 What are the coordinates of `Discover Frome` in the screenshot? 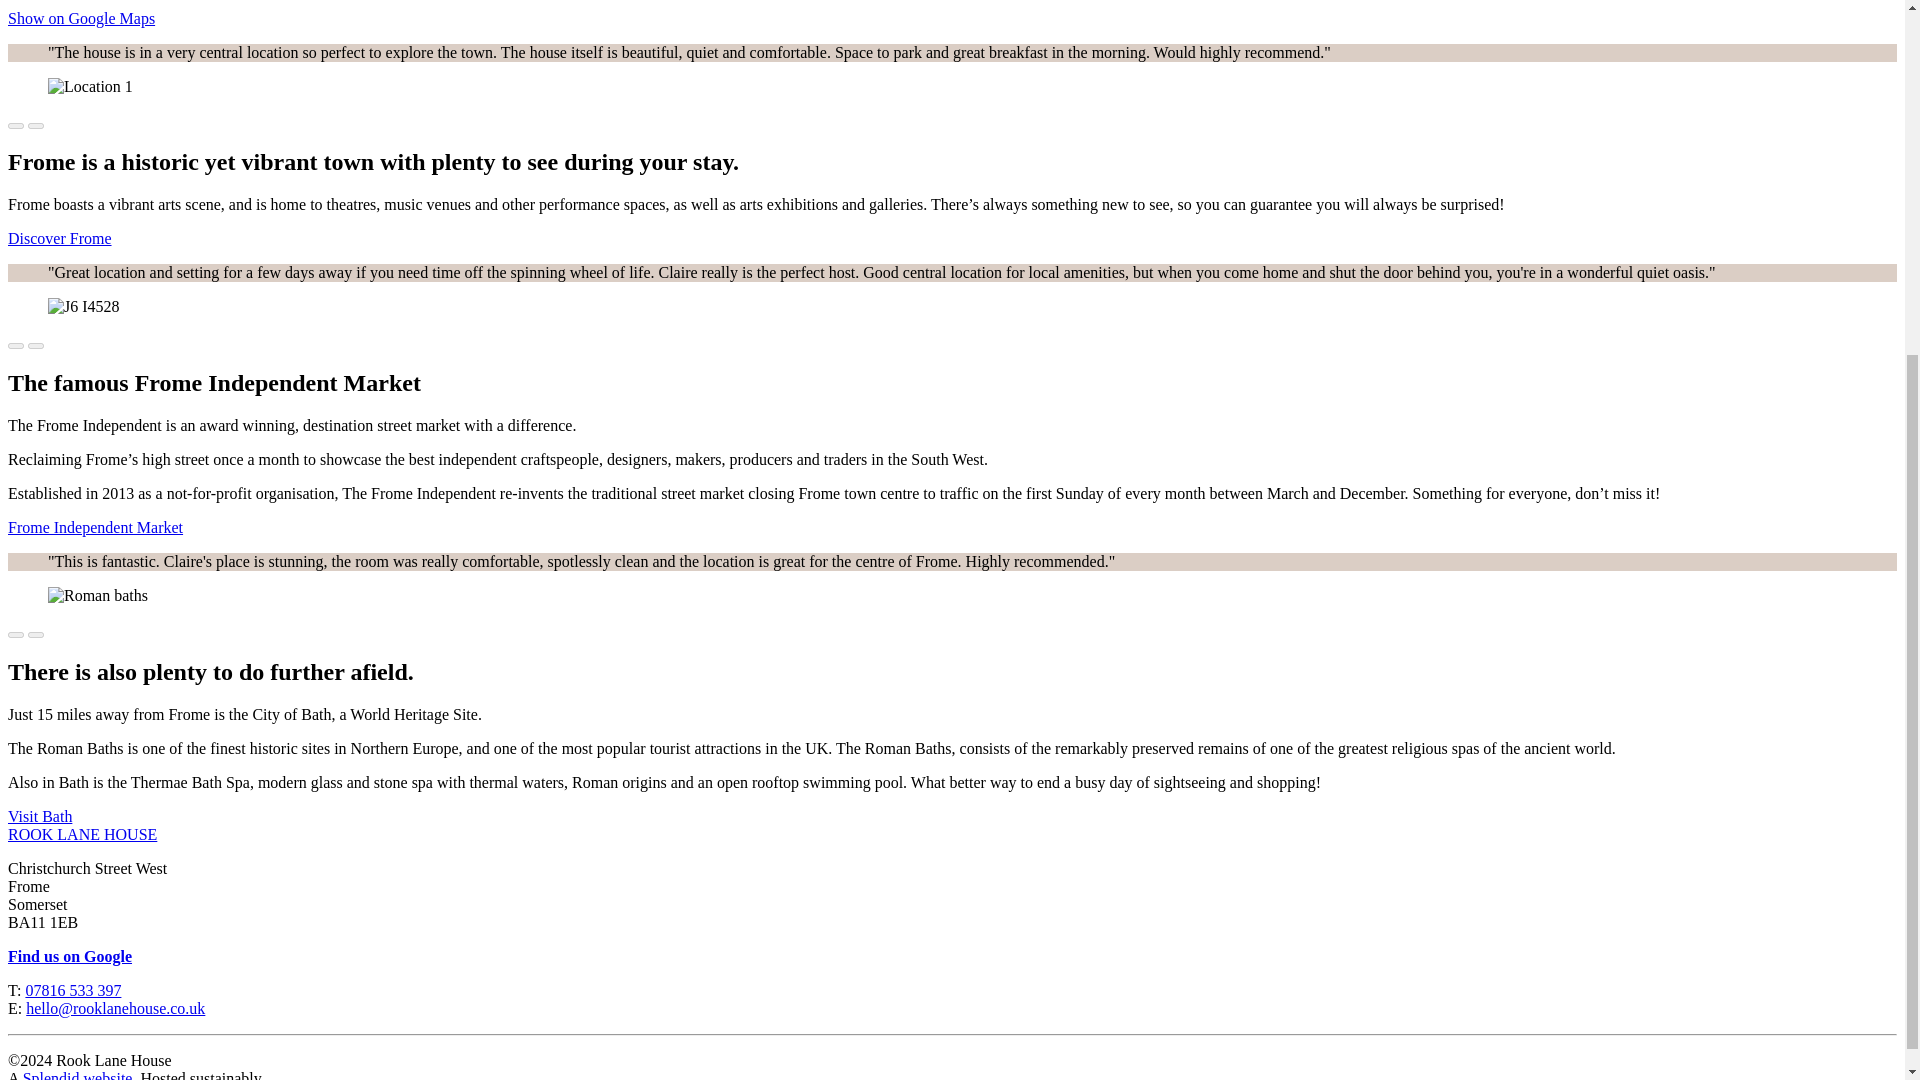 It's located at (59, 238).